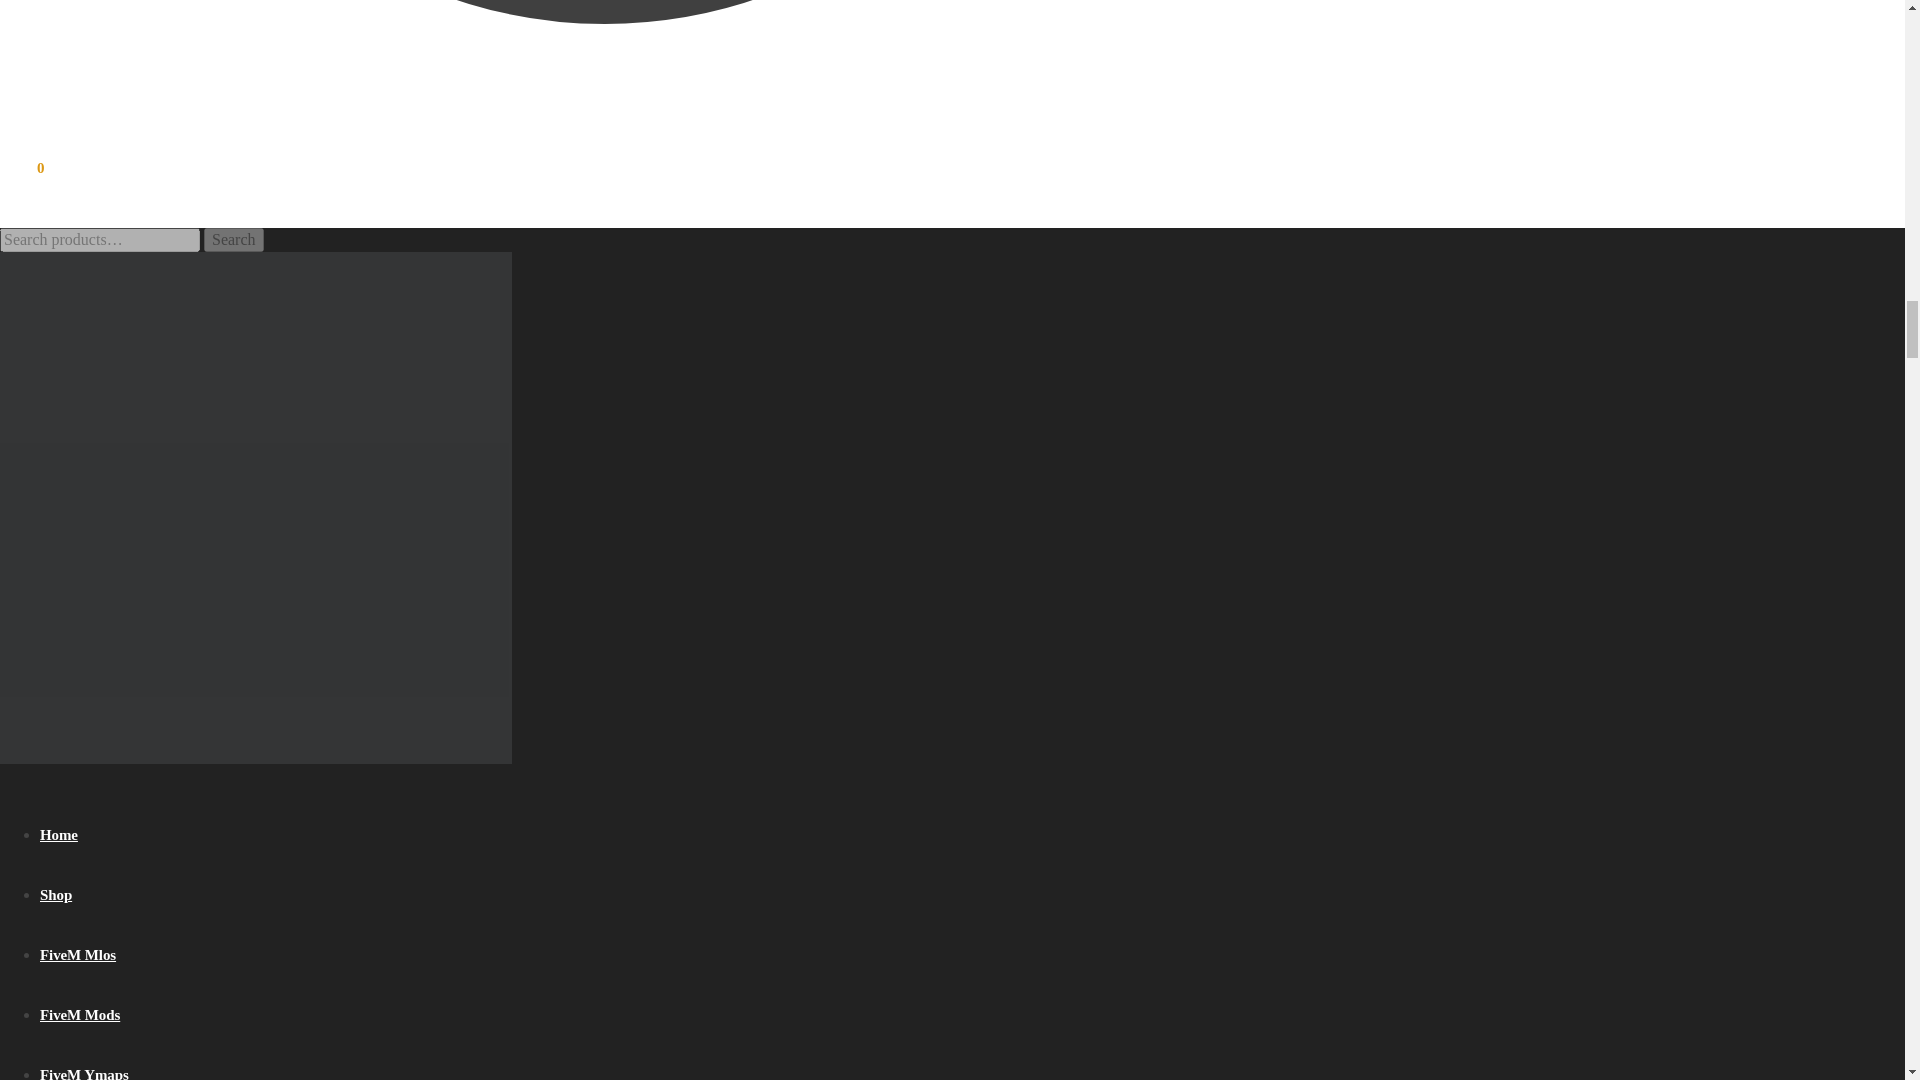 The image size is (1920, 1080). I want to click on Search, so click(234, 239).